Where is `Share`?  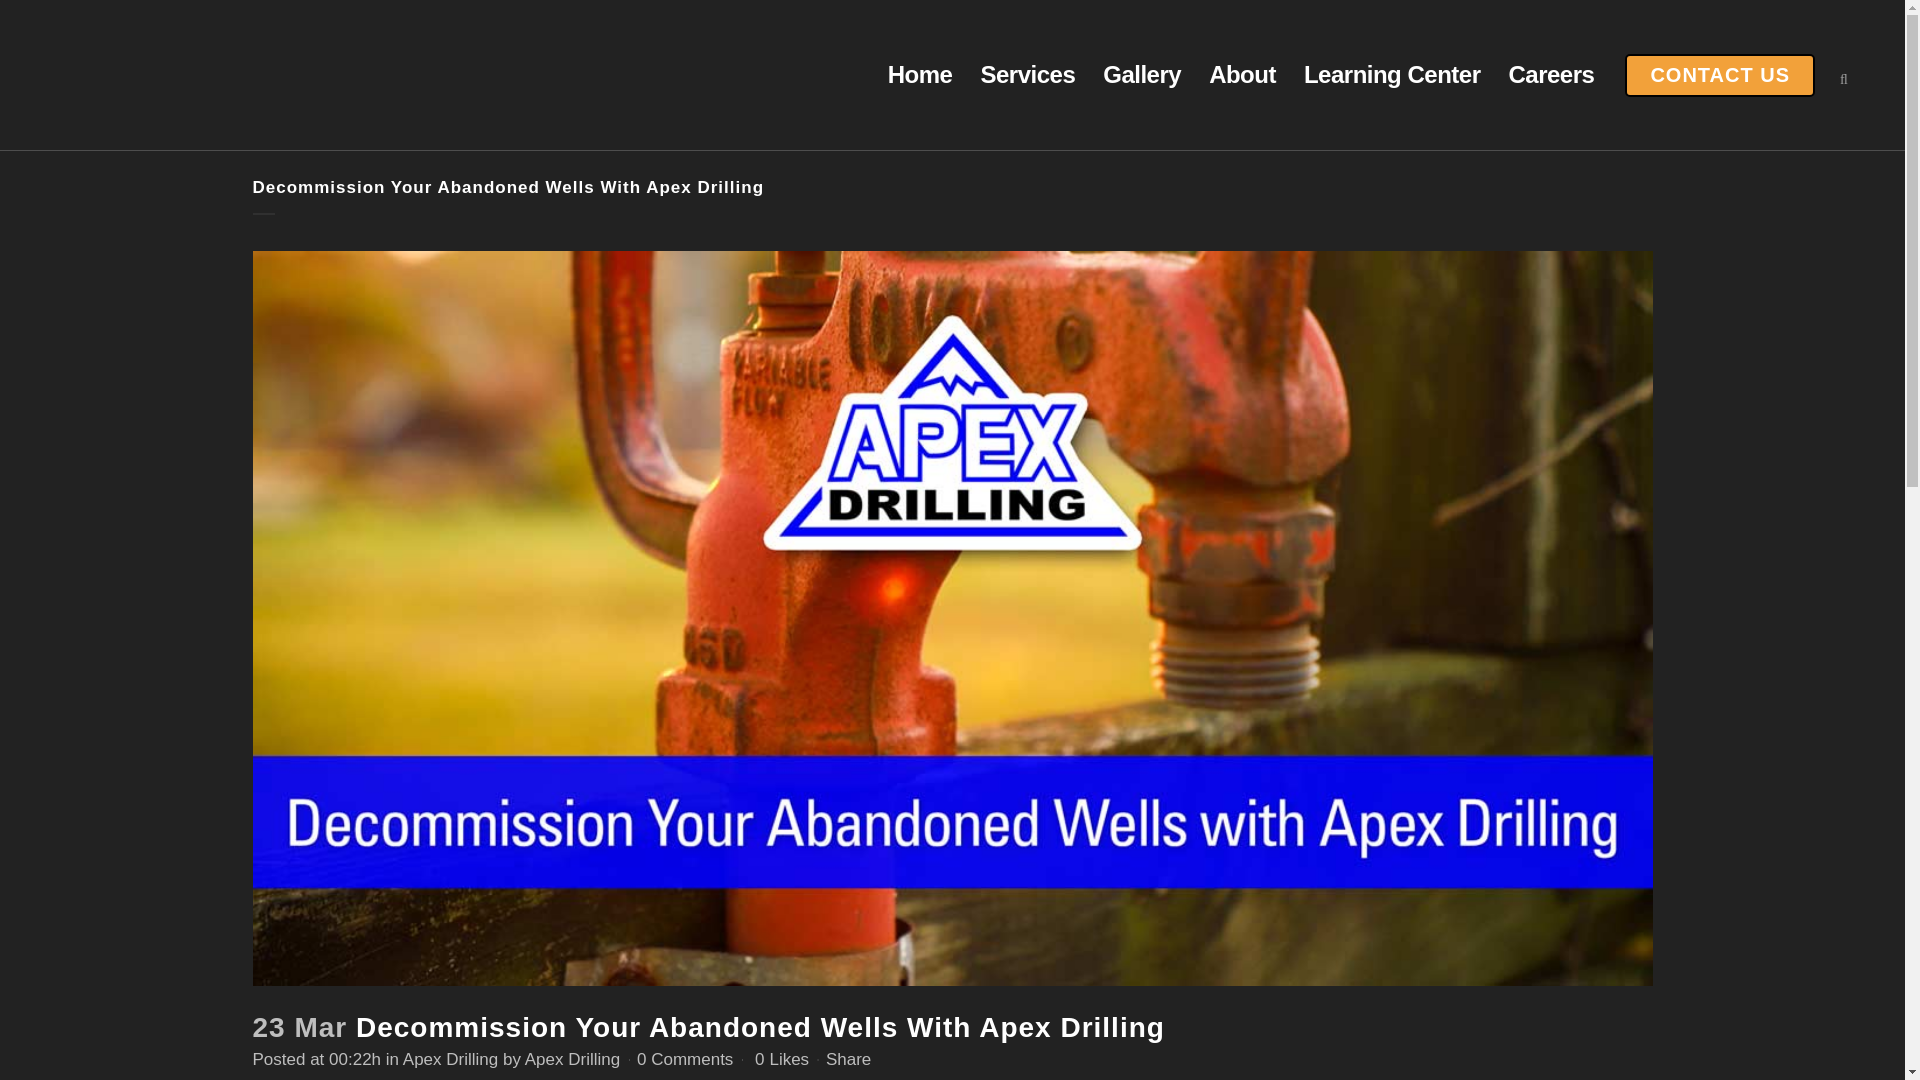 Share is located at coordinates (848, 1059).